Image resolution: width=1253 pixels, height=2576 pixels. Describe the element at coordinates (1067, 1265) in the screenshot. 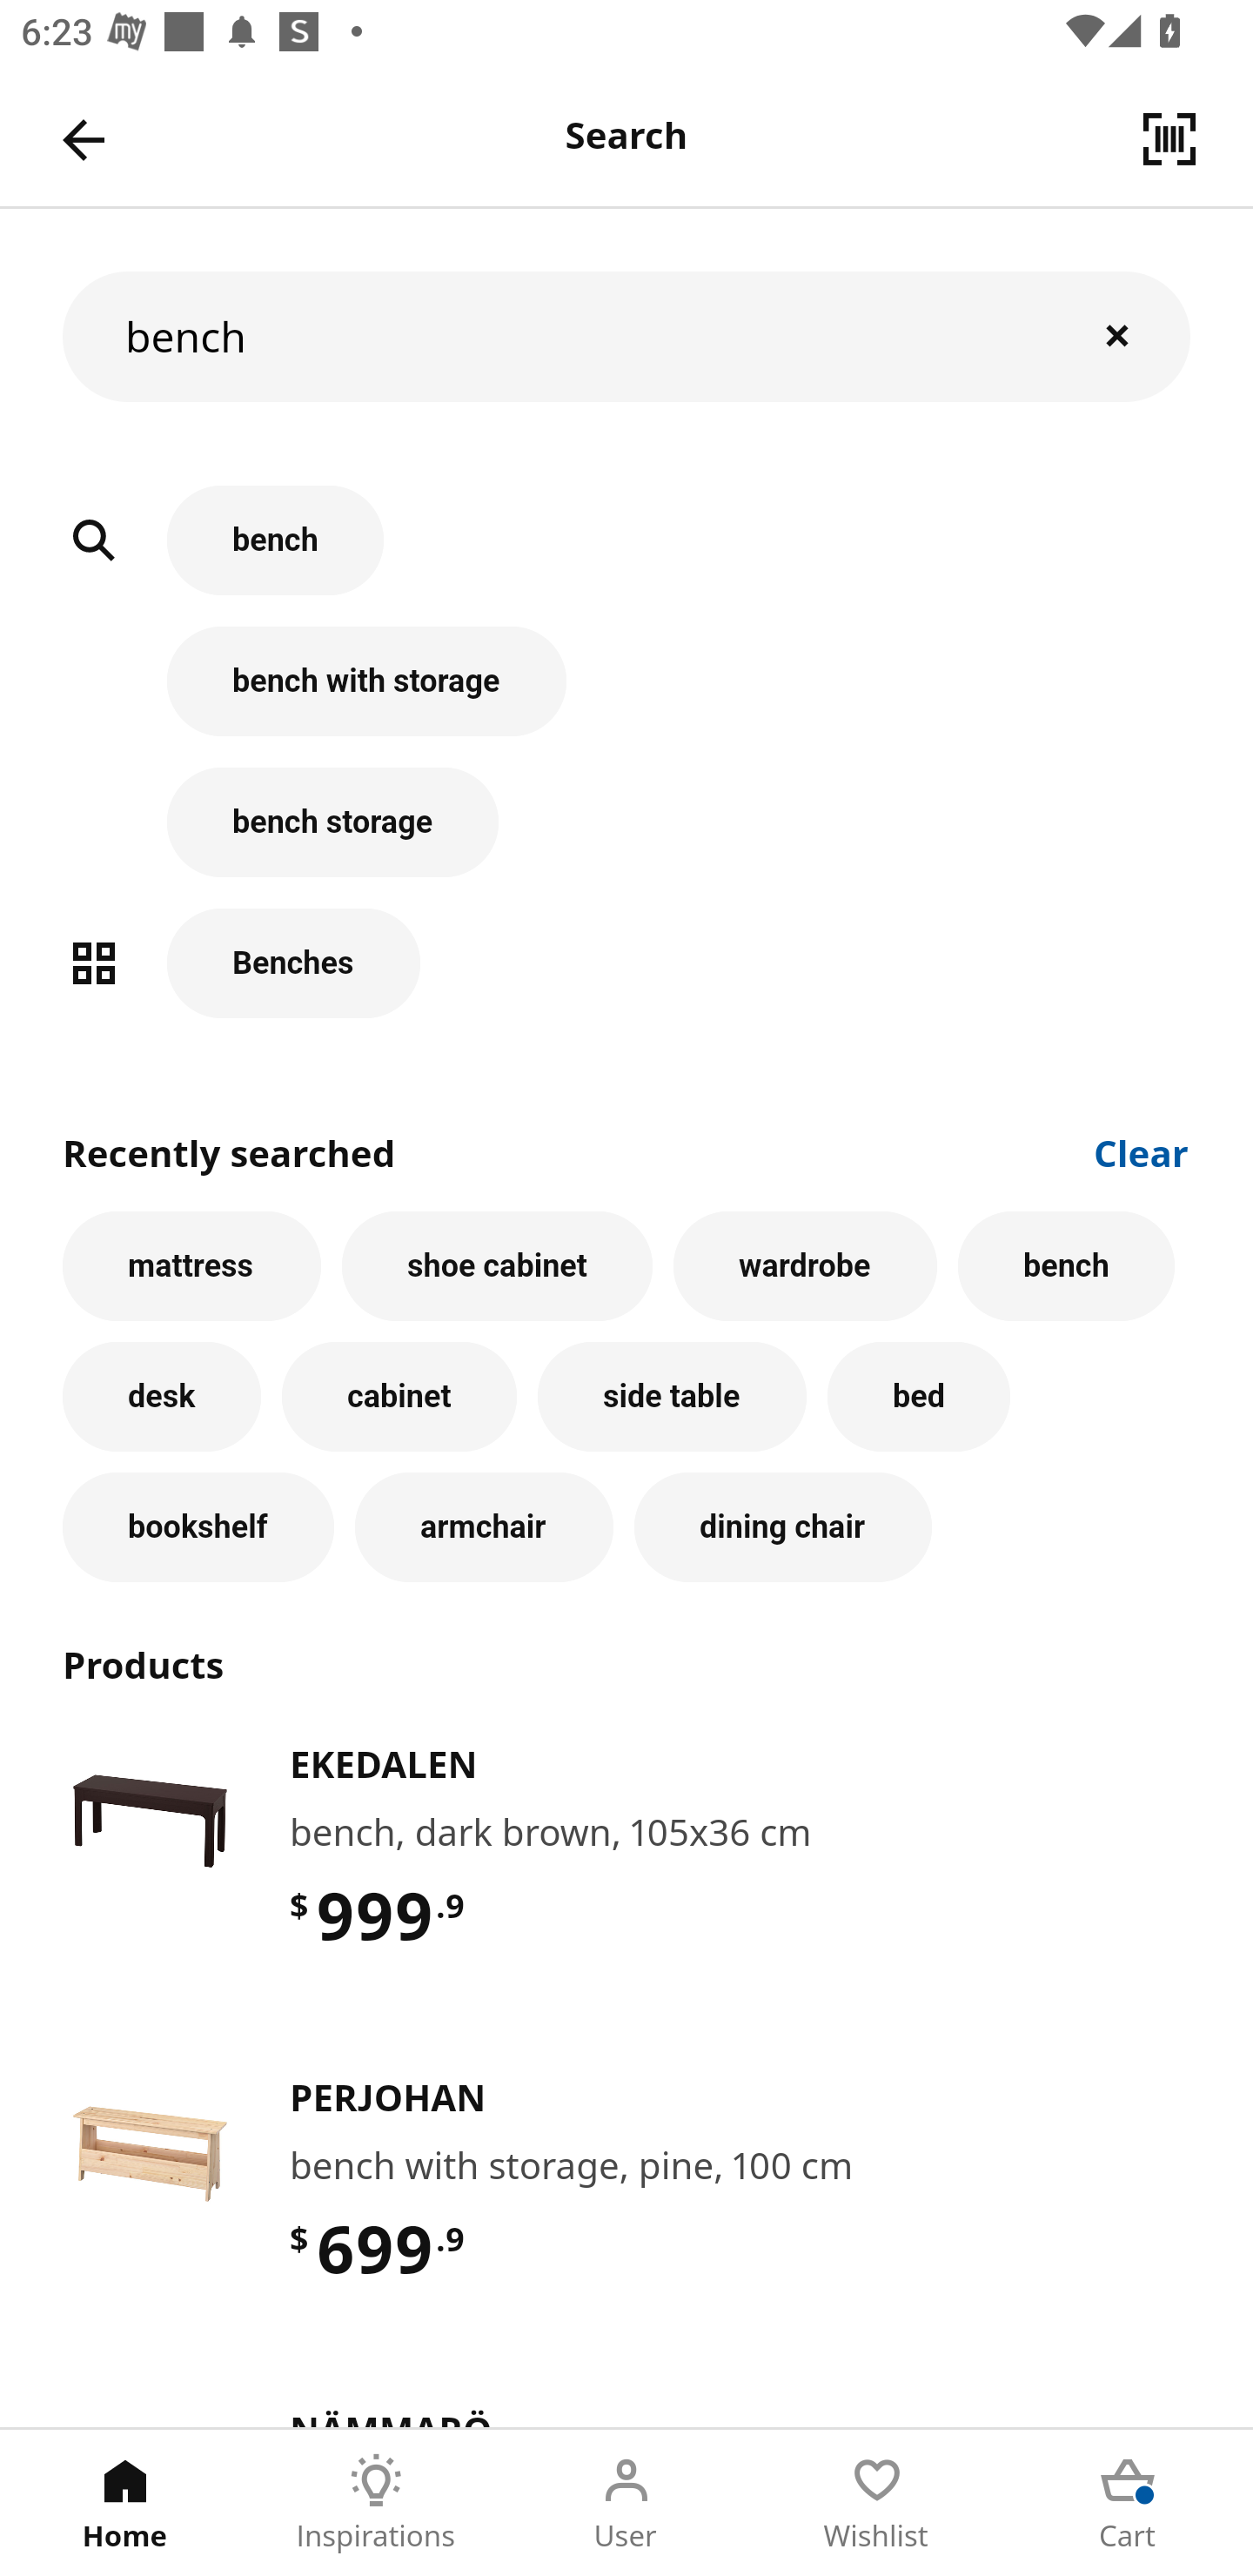

I see `bench` at that location.